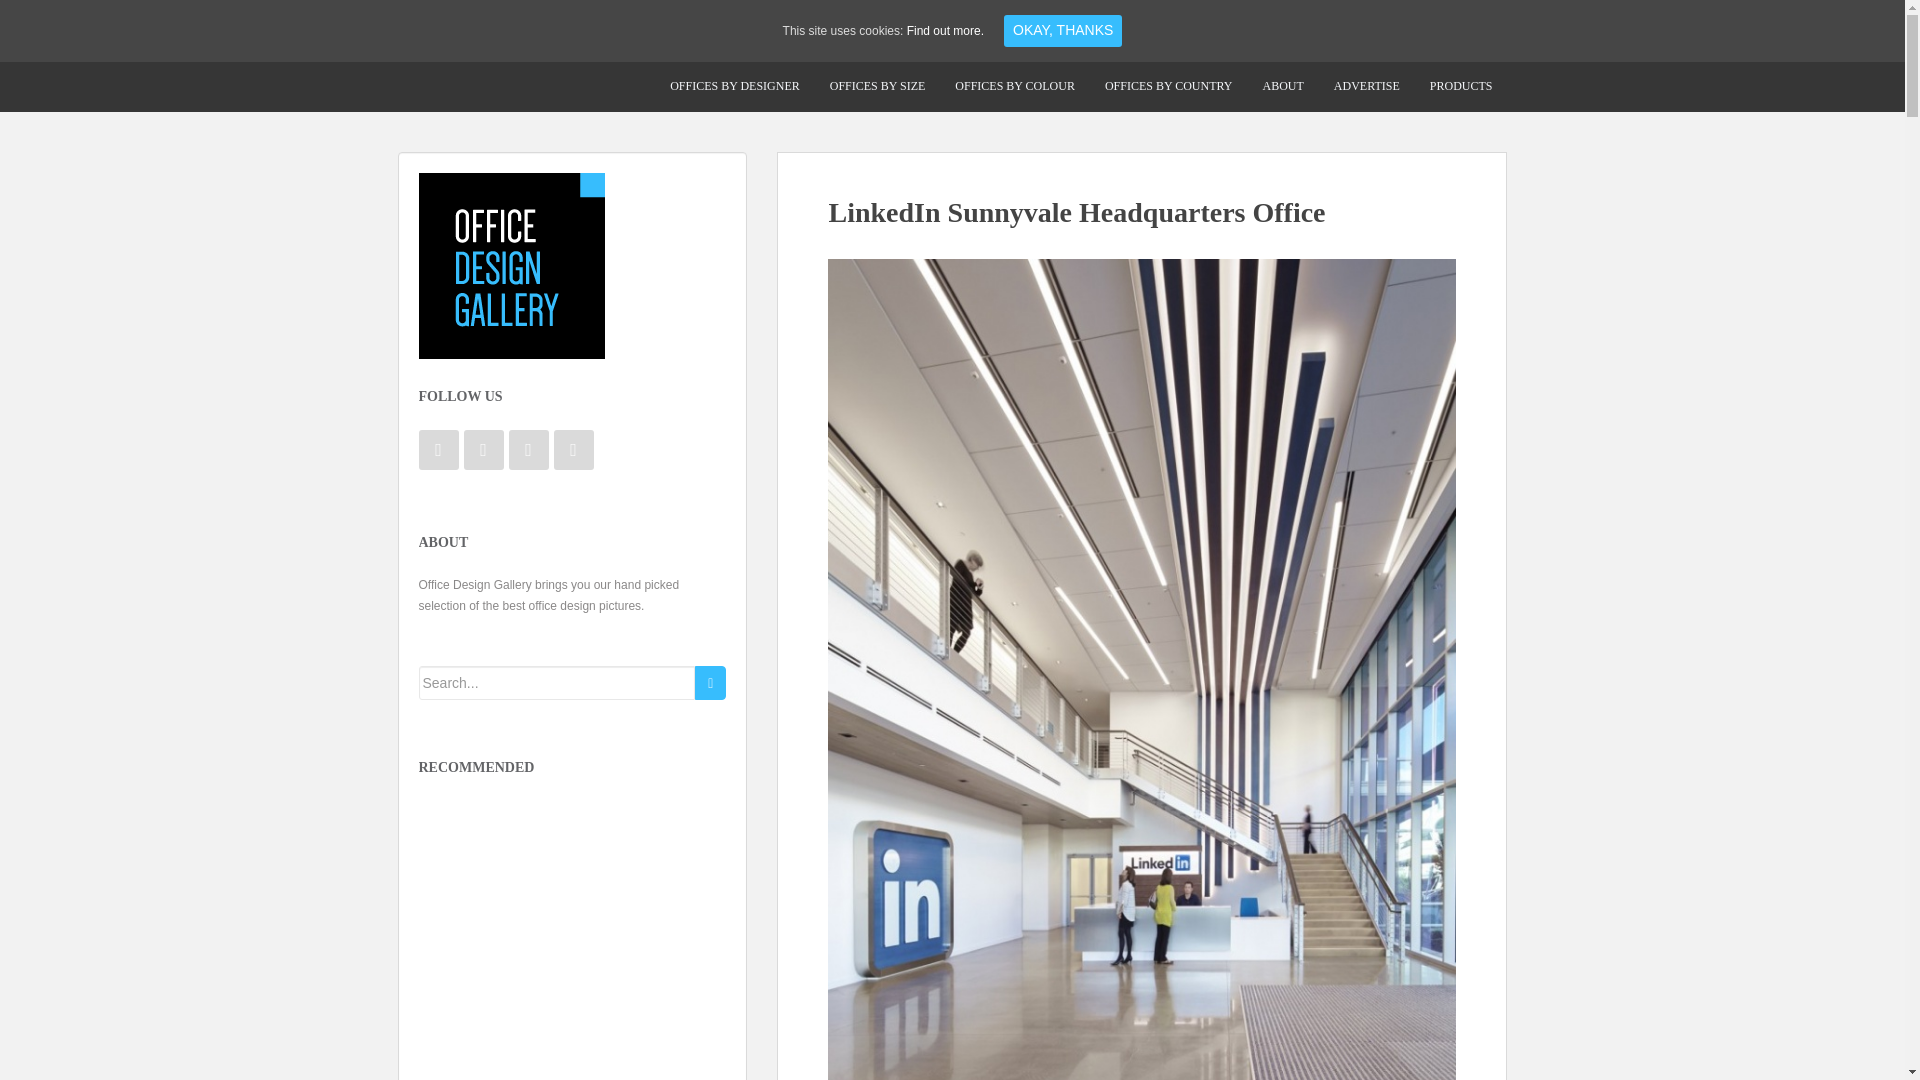 This screenshot has width=1920, height=1080. I want to click on Go, so click(710, 682).